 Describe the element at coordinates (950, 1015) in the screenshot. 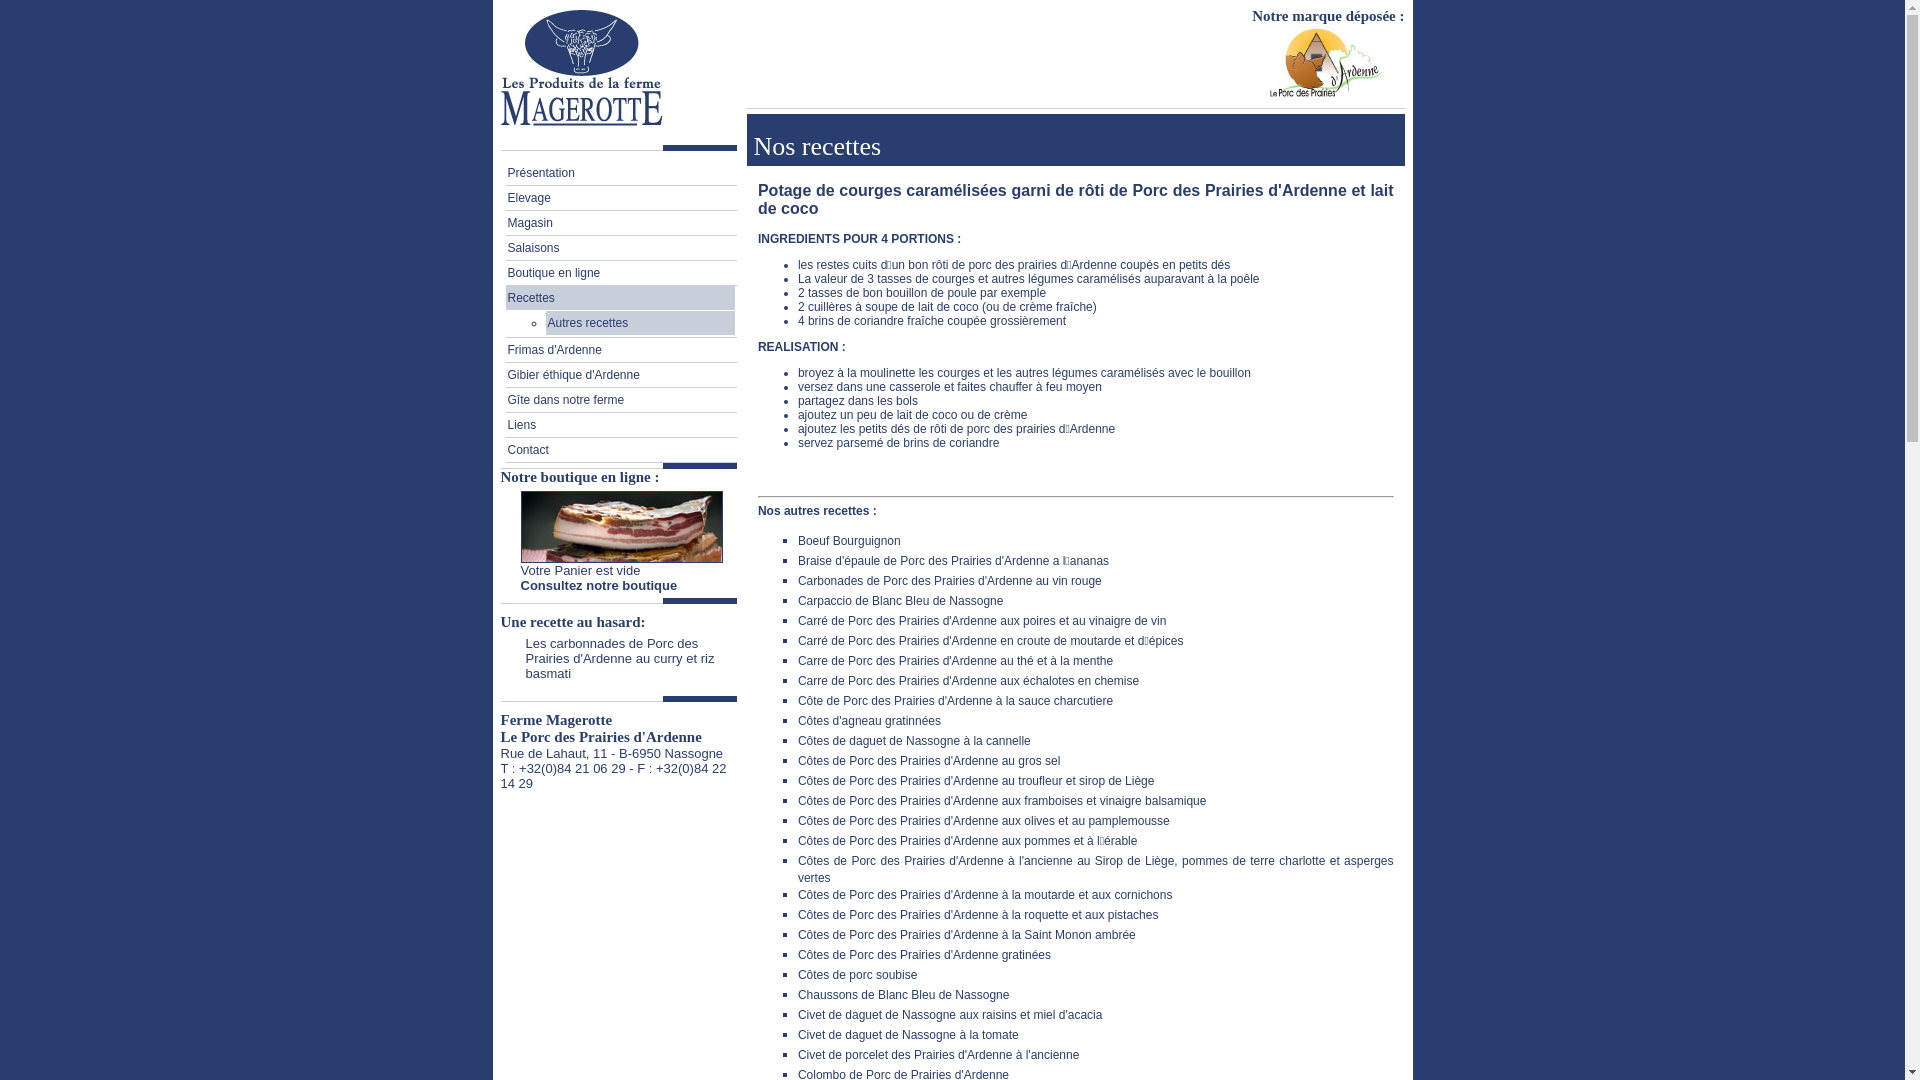

I see `Civet de daguet de Nassogne aux raisins et miel d'acacia` at that location.